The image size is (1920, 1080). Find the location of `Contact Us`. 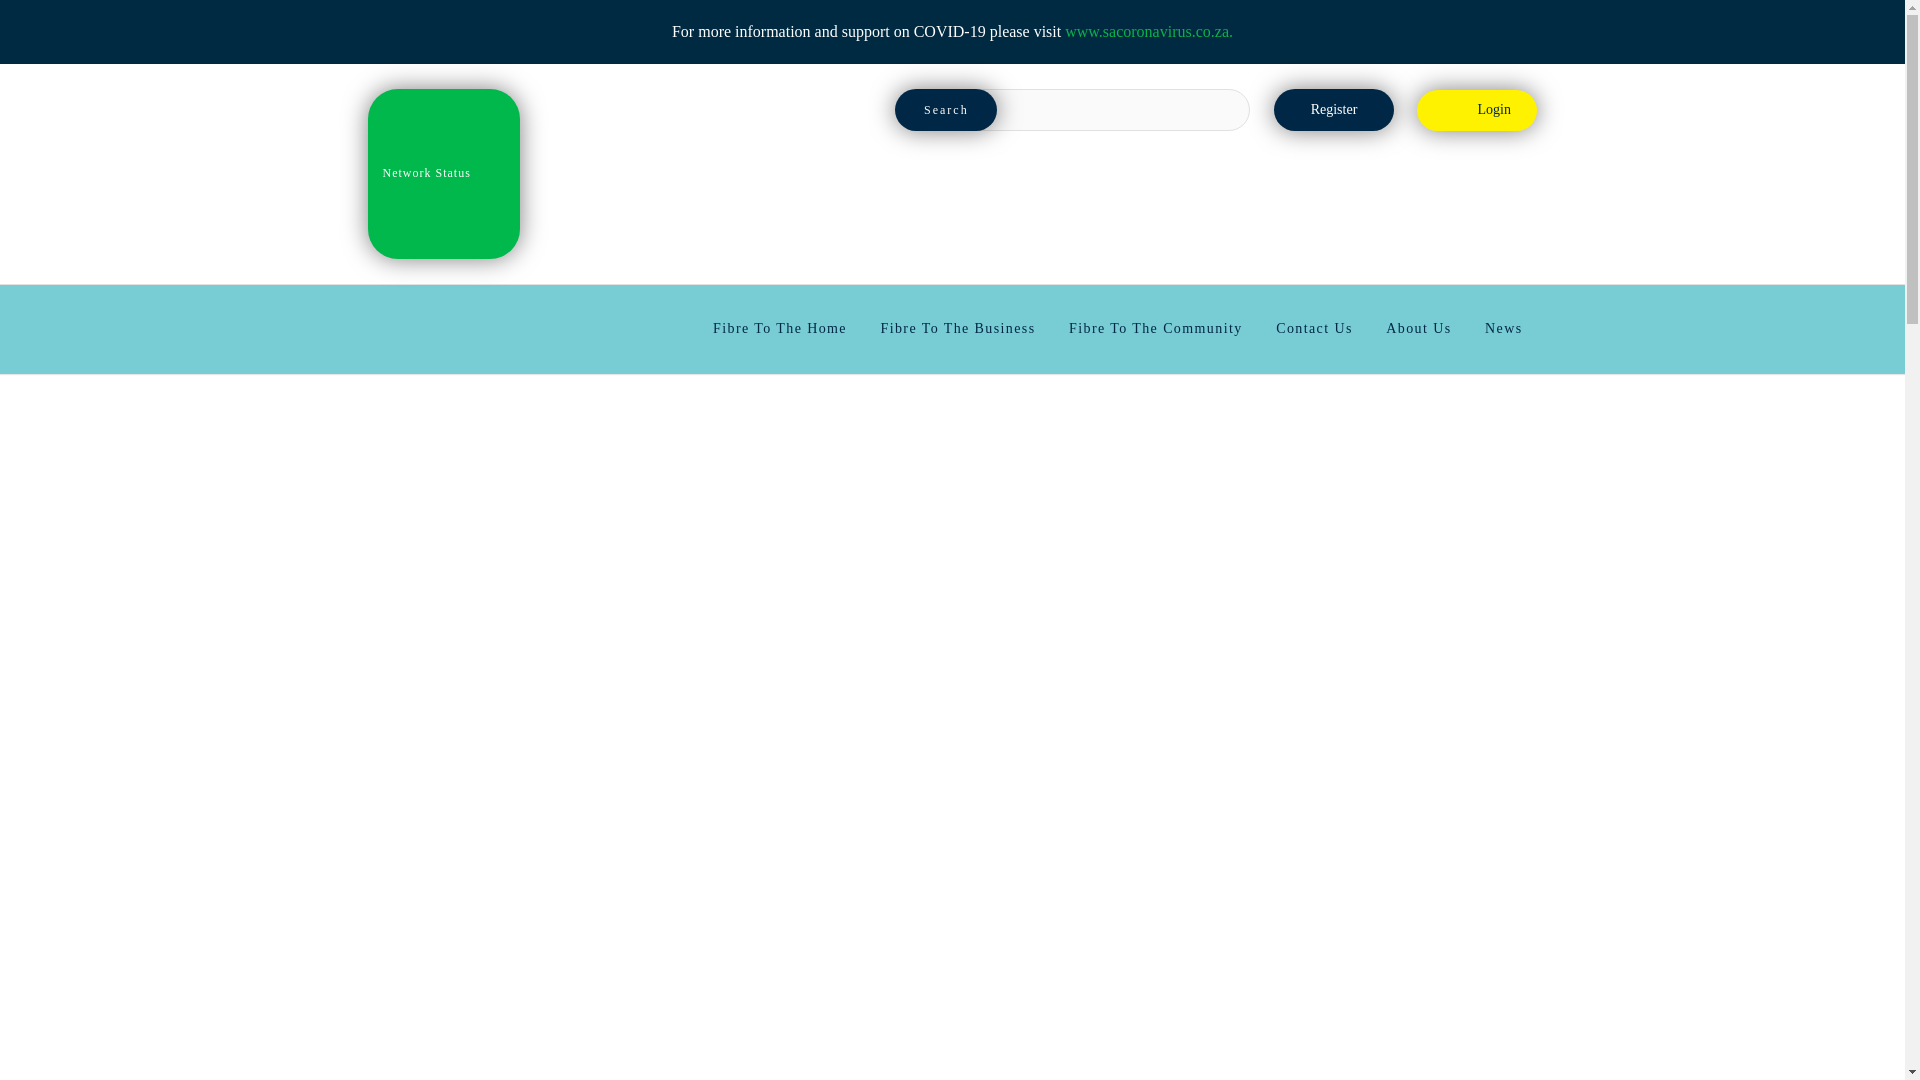

Contact Us is located at coordinates (1314, 328).